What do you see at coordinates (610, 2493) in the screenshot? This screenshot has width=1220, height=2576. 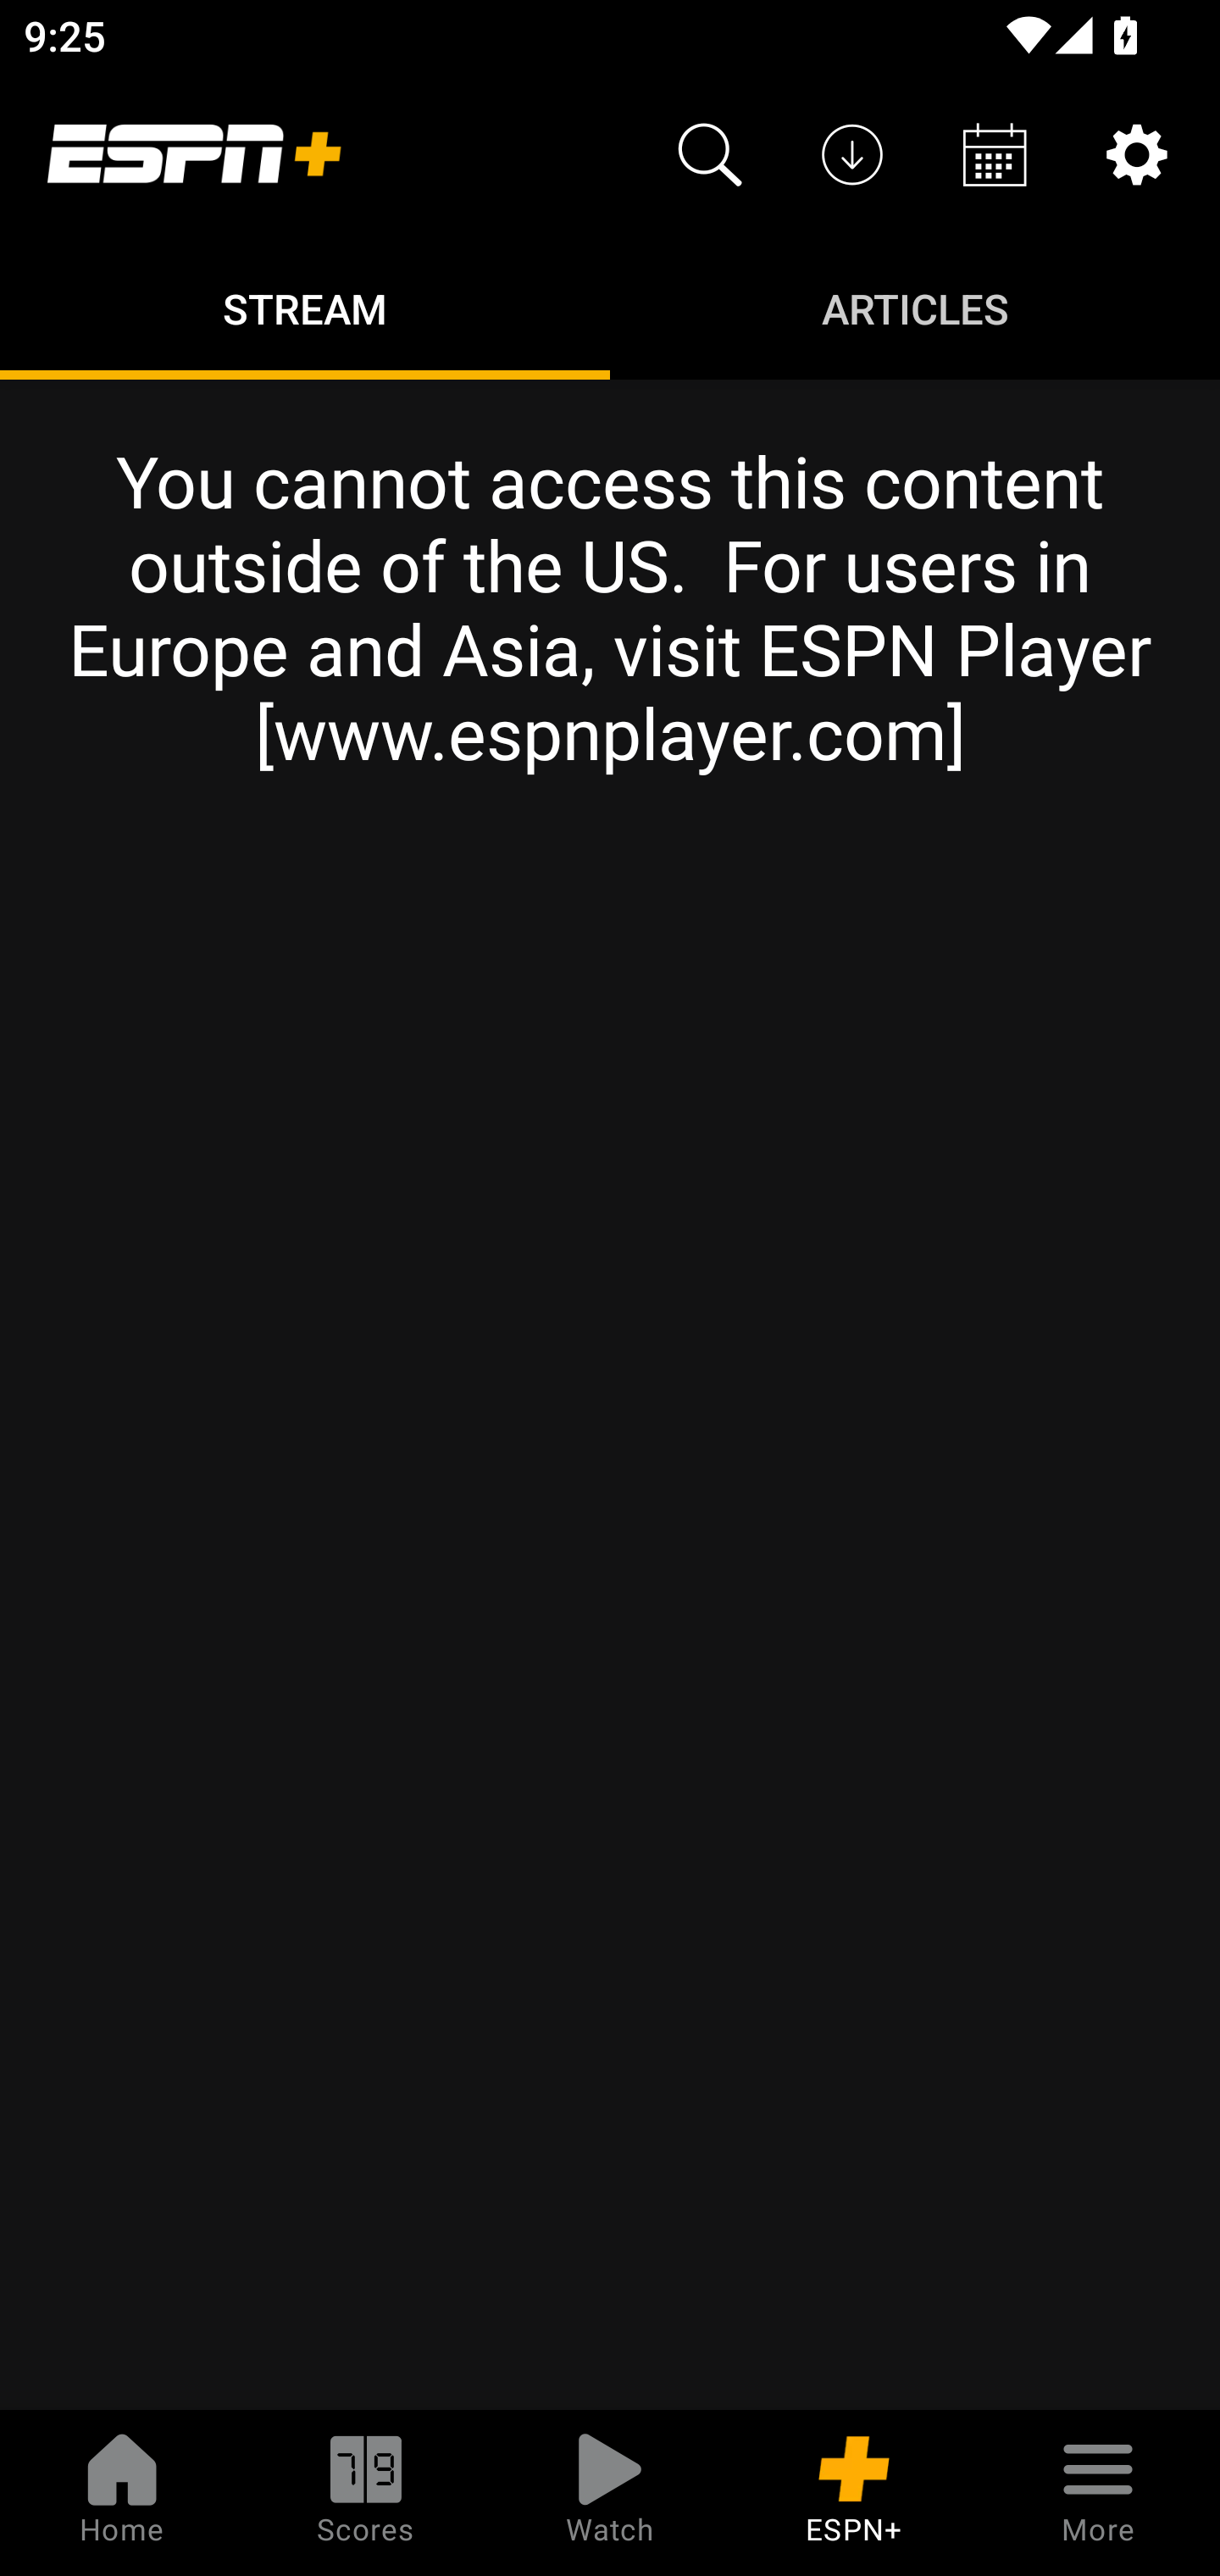 I see `Watch` at bounding box center [610, 2493].